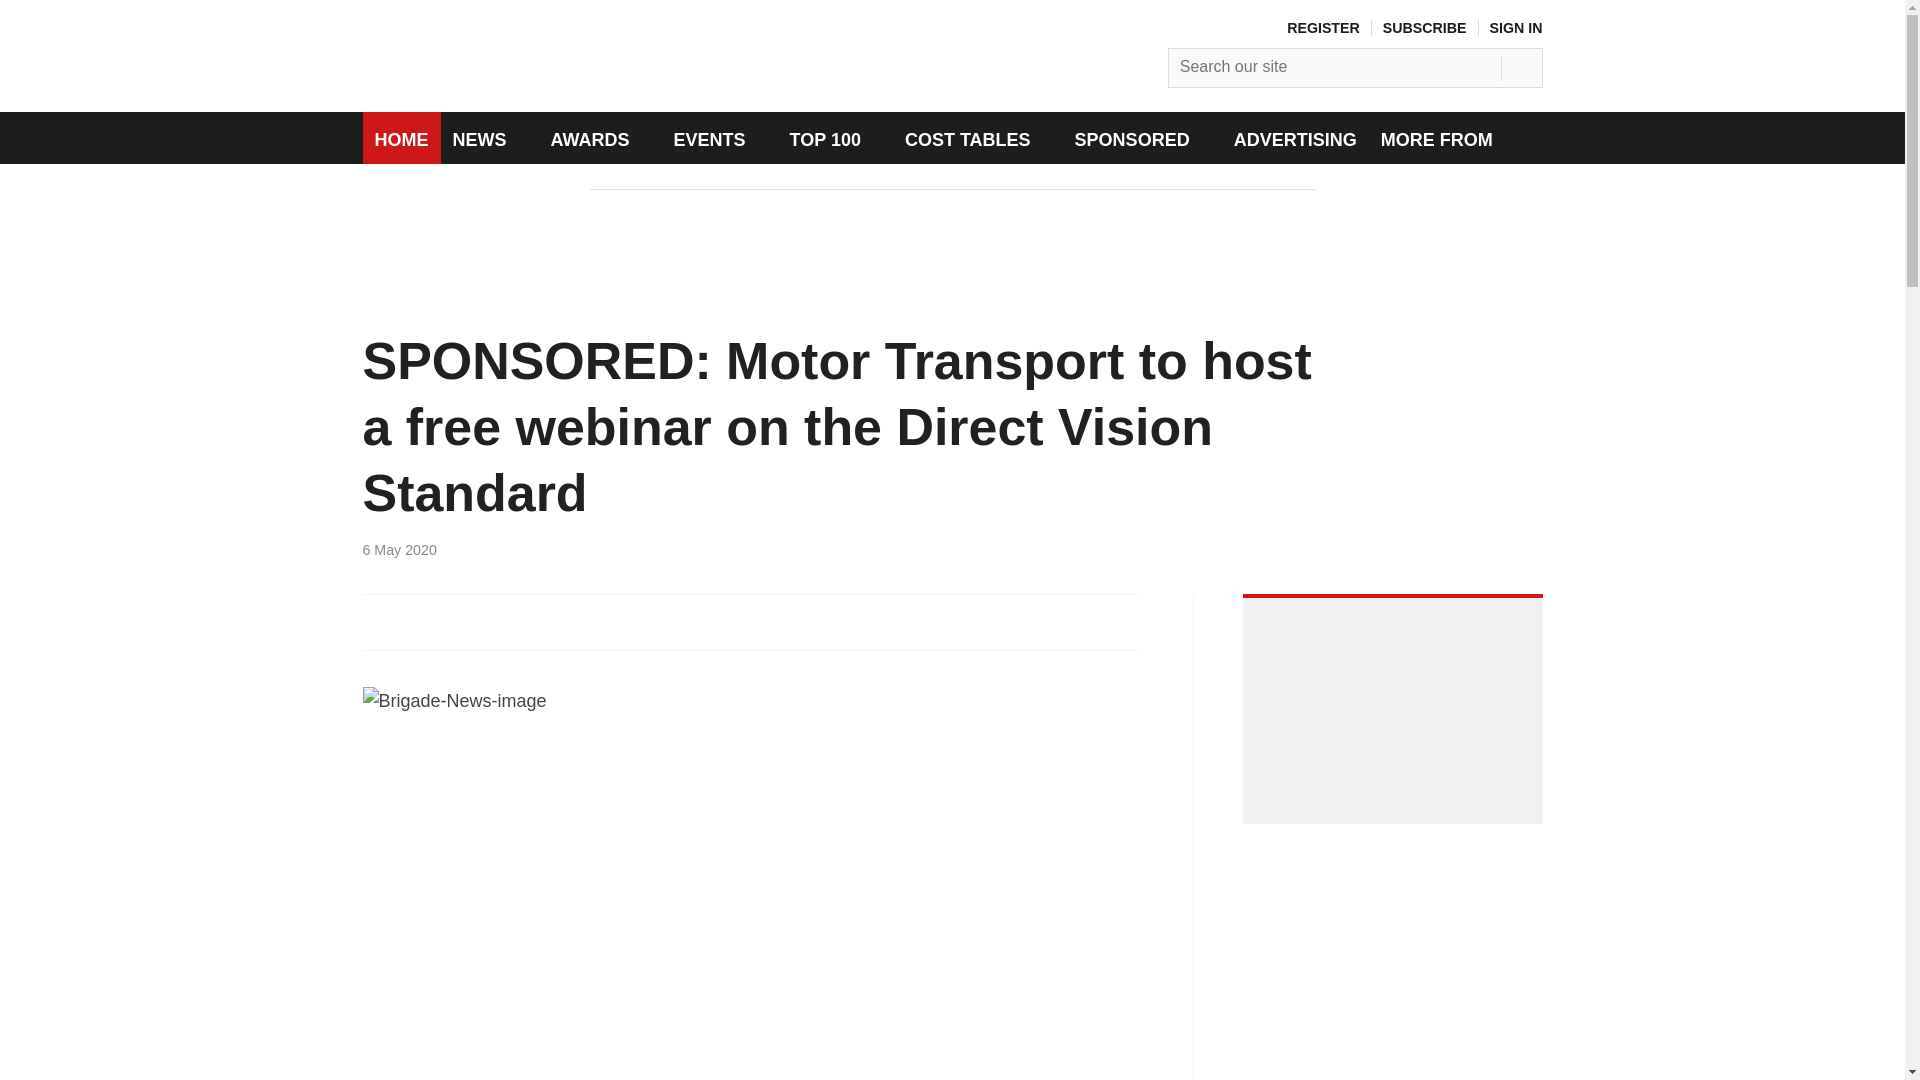 The width and height of the screenshot is (1920, 1080). I want to click on Site name, so click(565, 96).